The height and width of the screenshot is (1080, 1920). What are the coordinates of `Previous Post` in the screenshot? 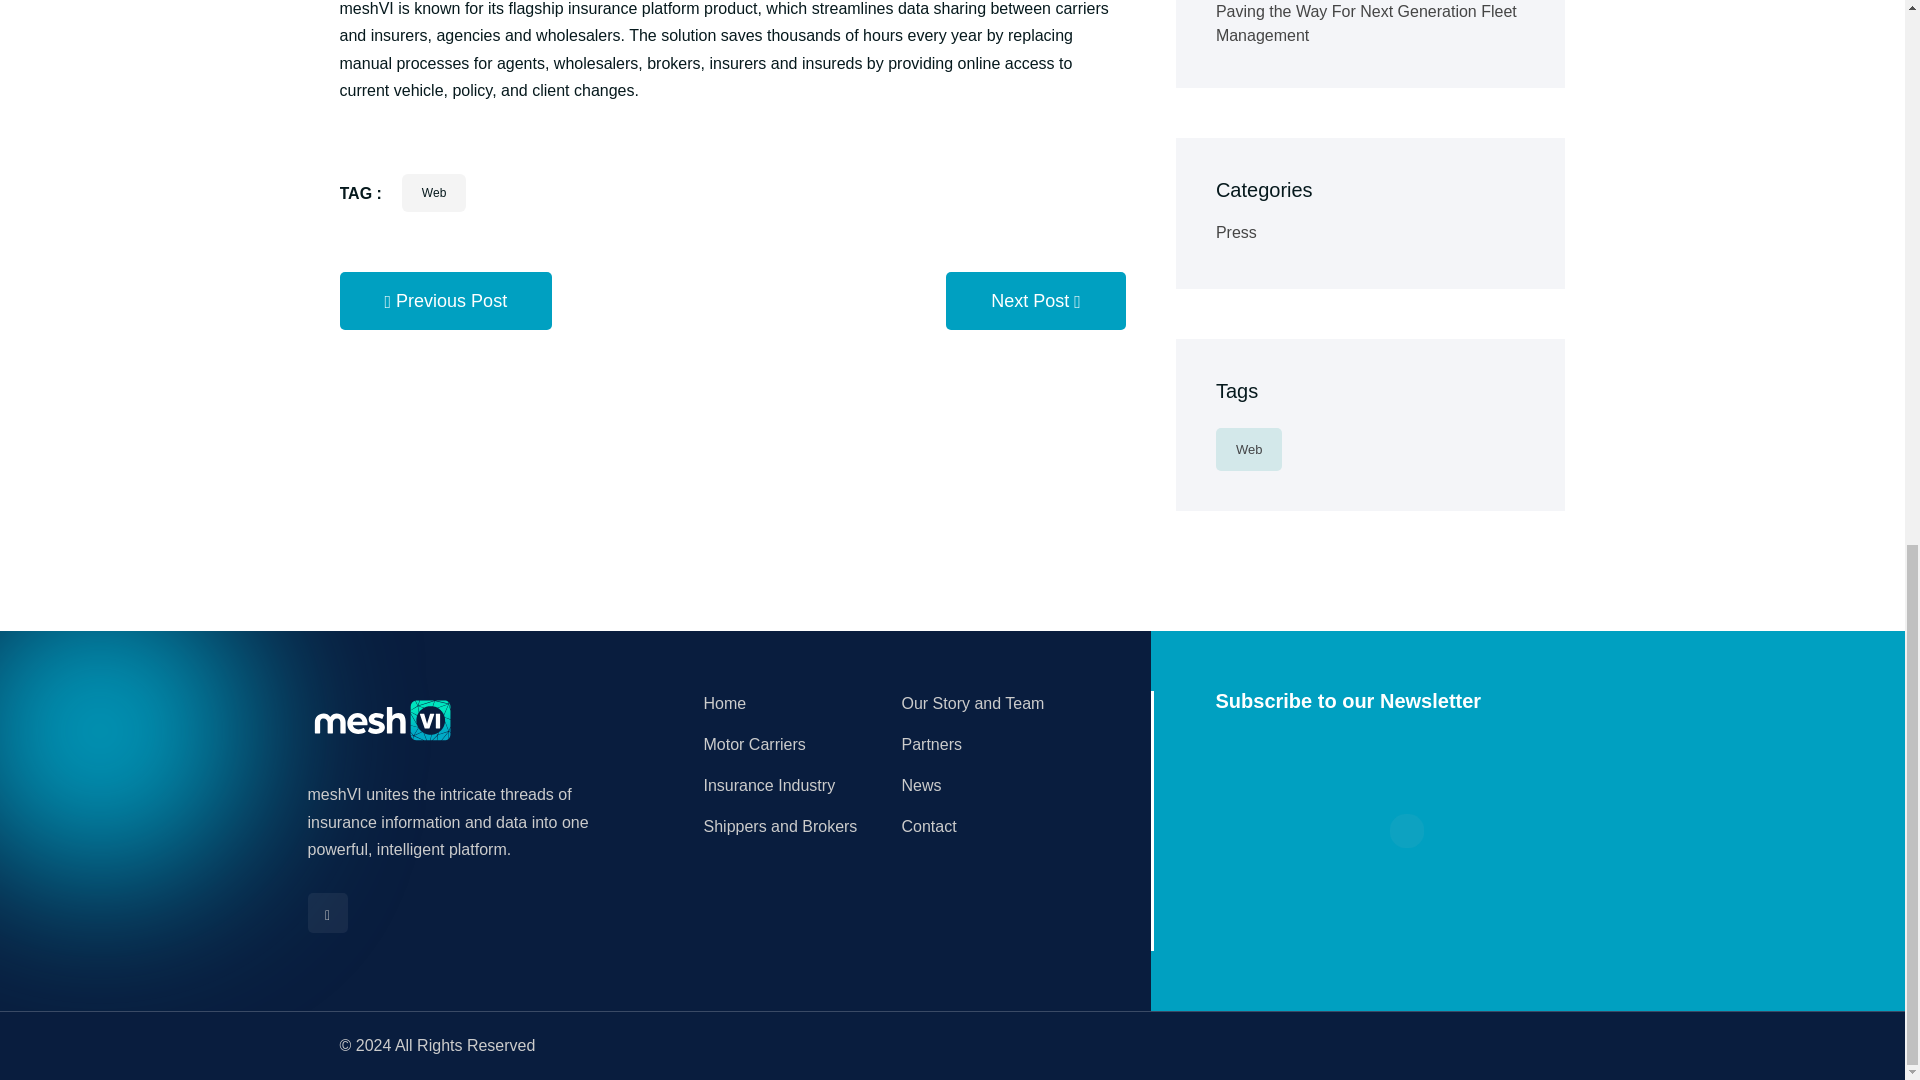 It's located at (446, 301).